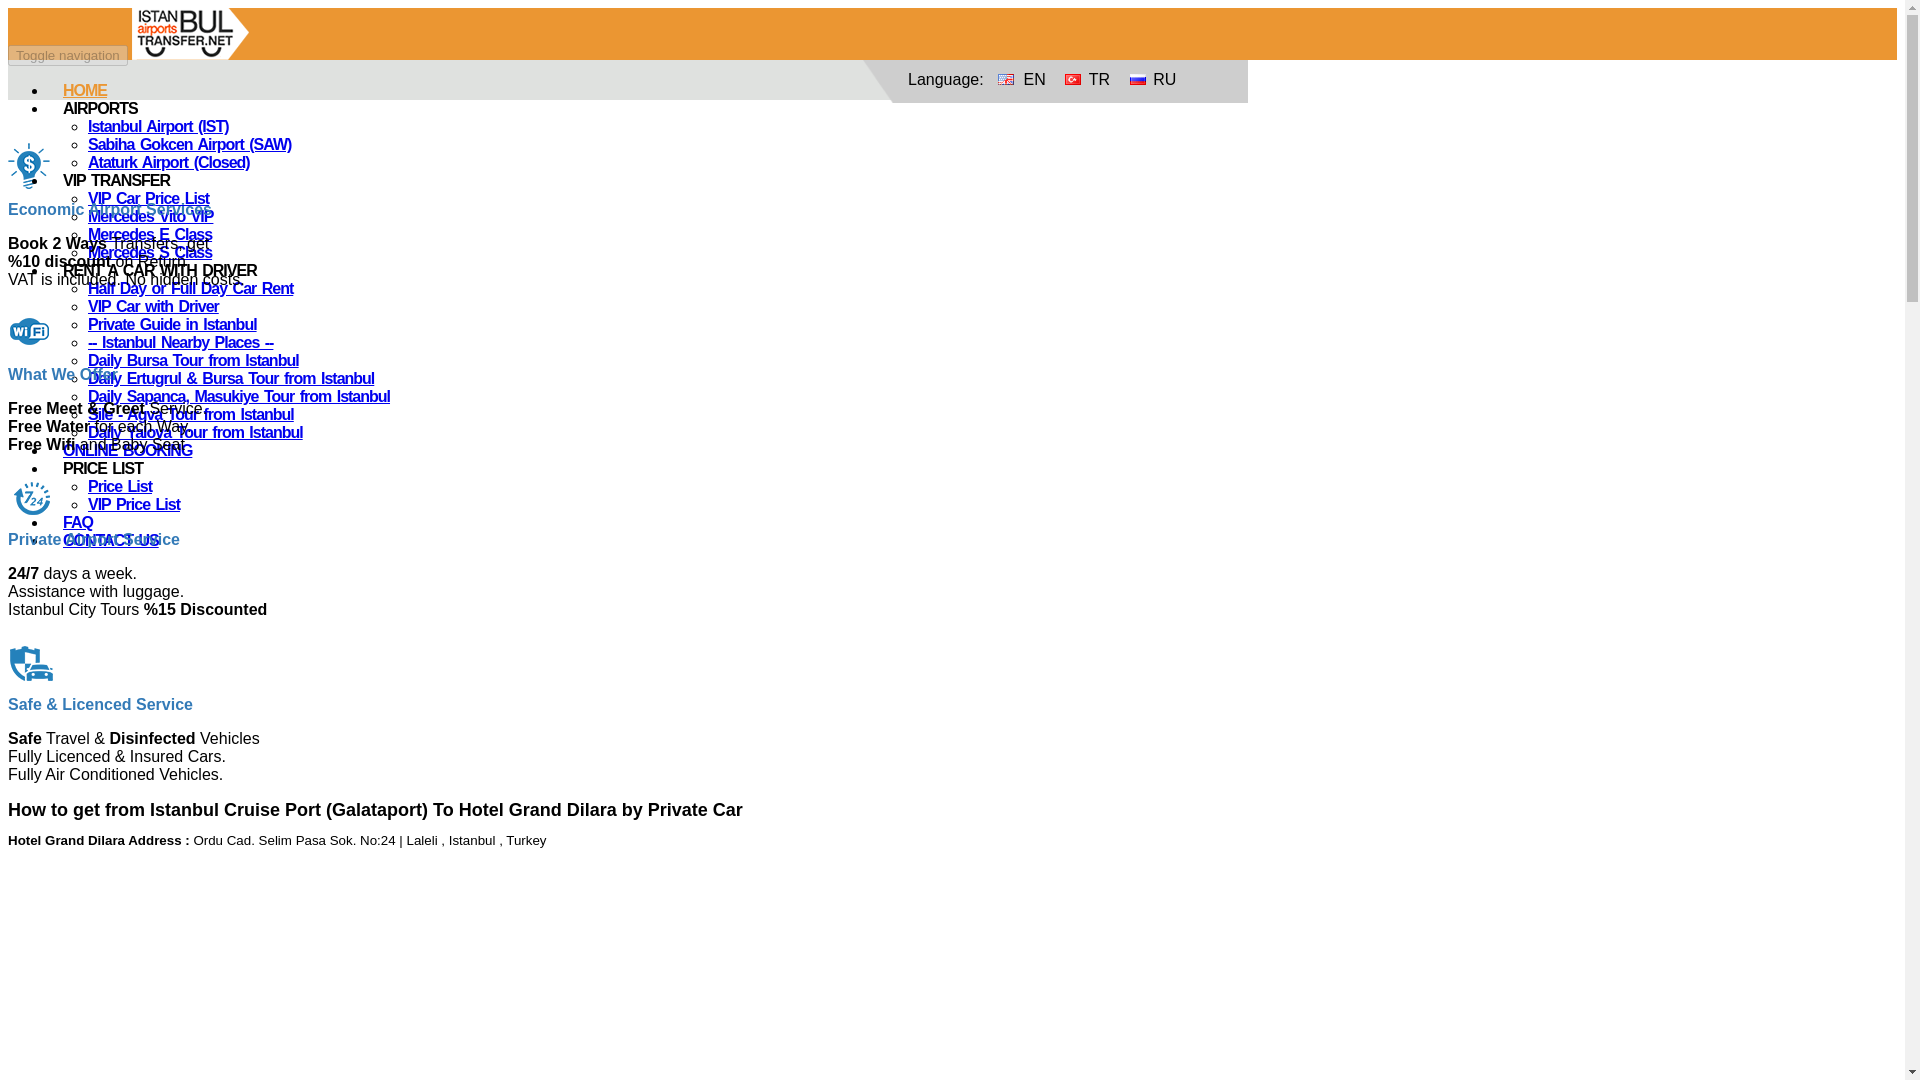 The height and width of the screenshot is (1080, 1920). I want to click on Sile - Agva Tour from Istanbul, so click(190, 414).